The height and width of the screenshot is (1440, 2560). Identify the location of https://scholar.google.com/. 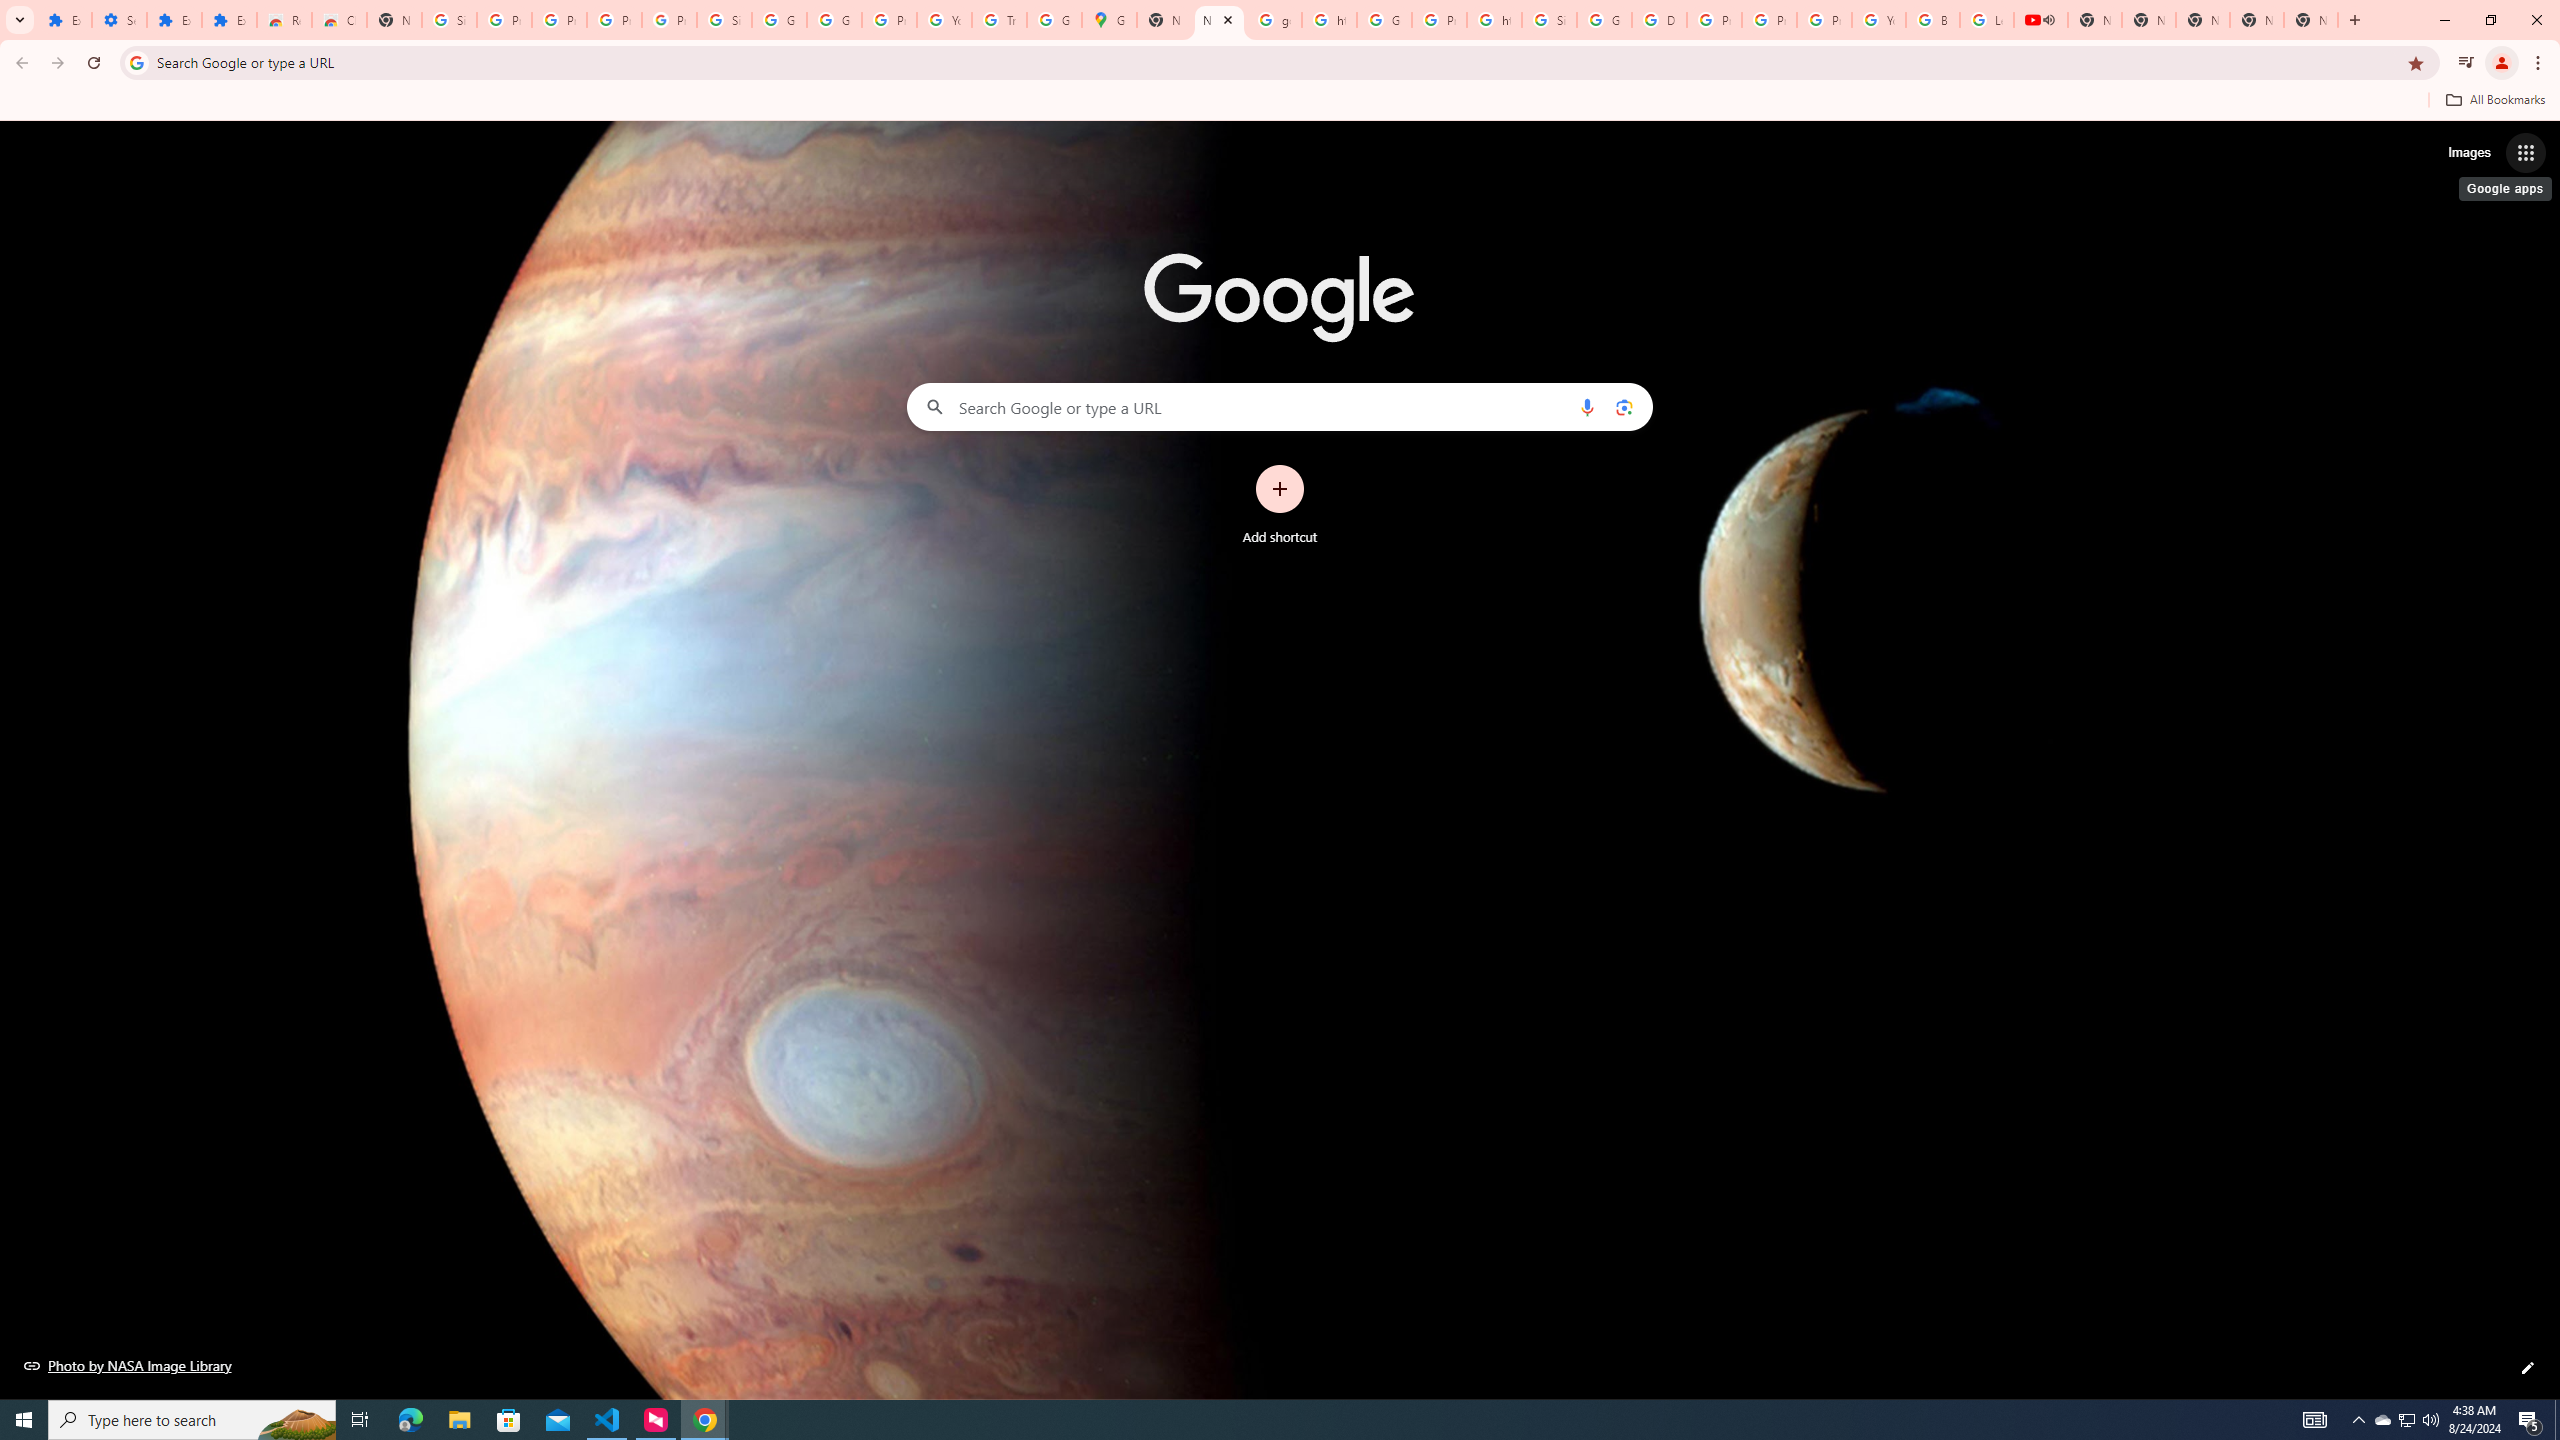
(1494, 20).